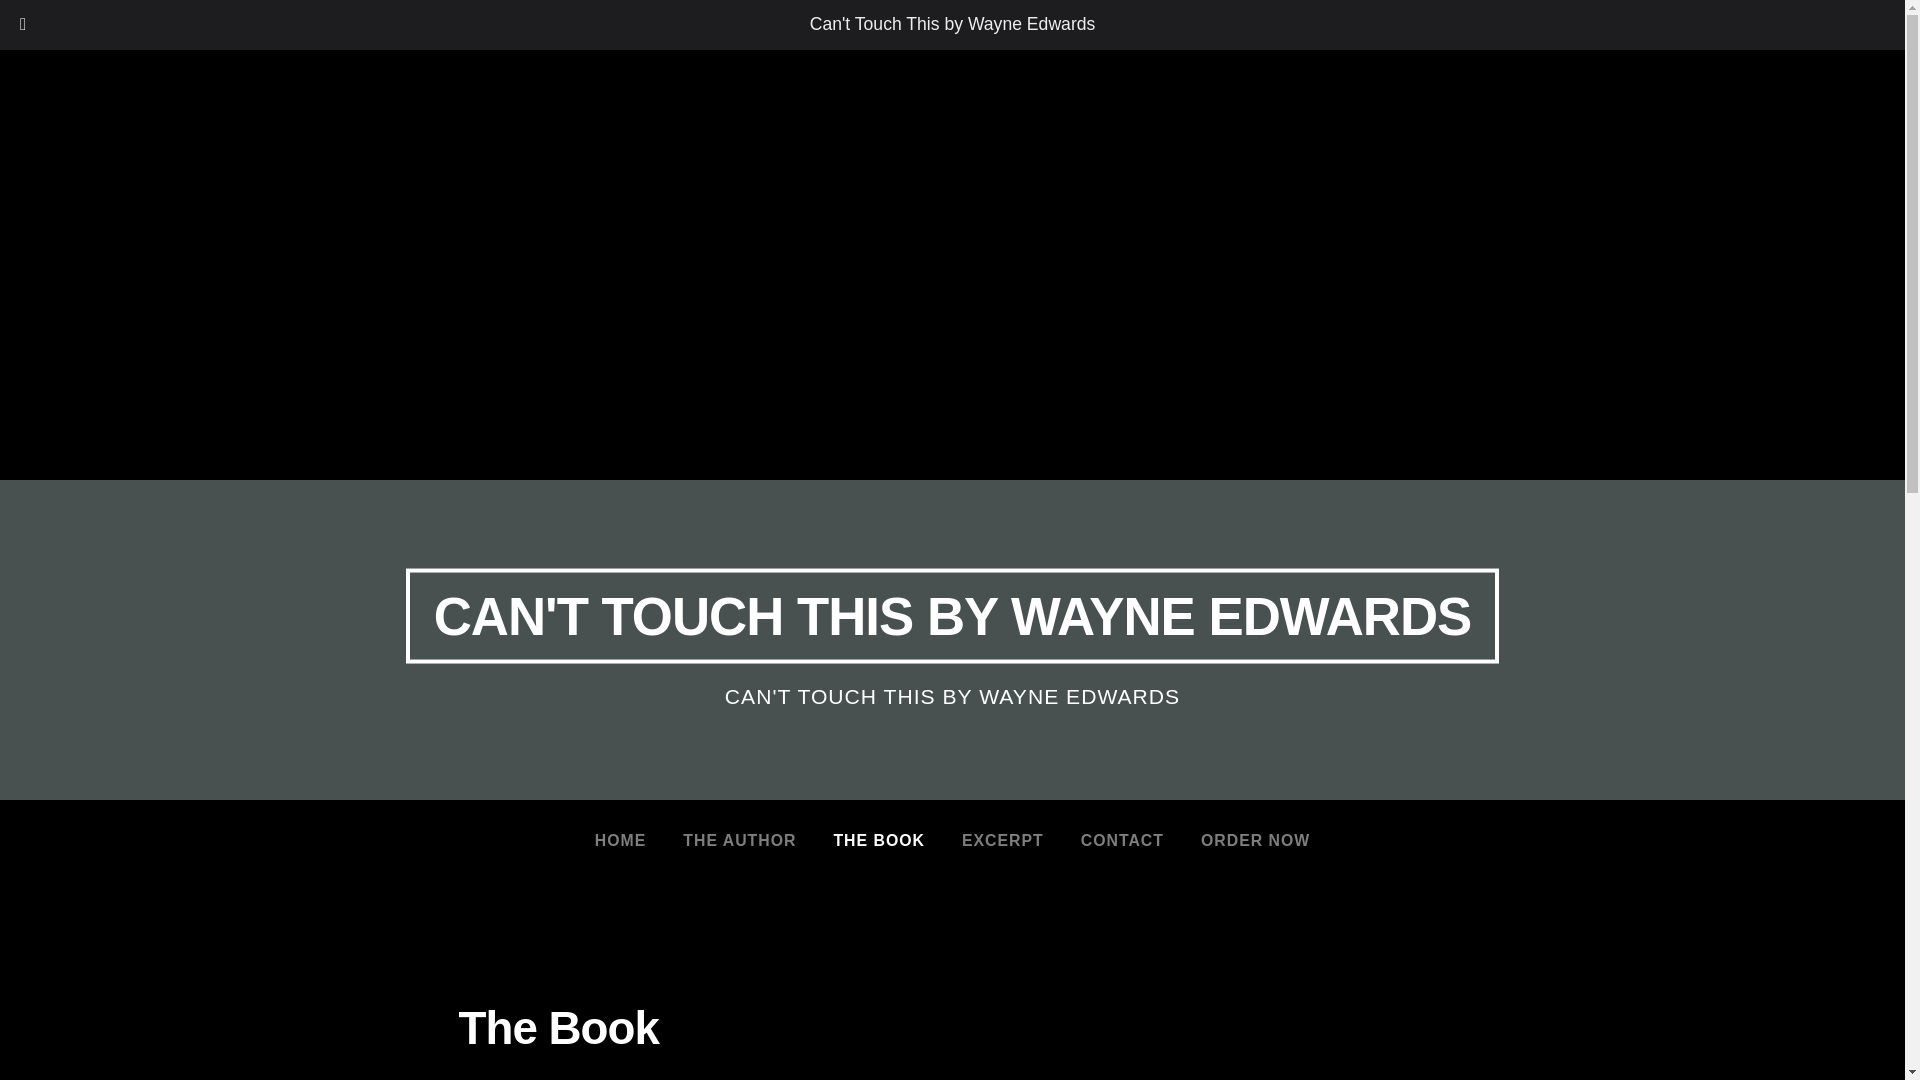  What do you see at coordinates (620, 840) in the screenshot?
I see `HOME` at bounding box center [620, 840].